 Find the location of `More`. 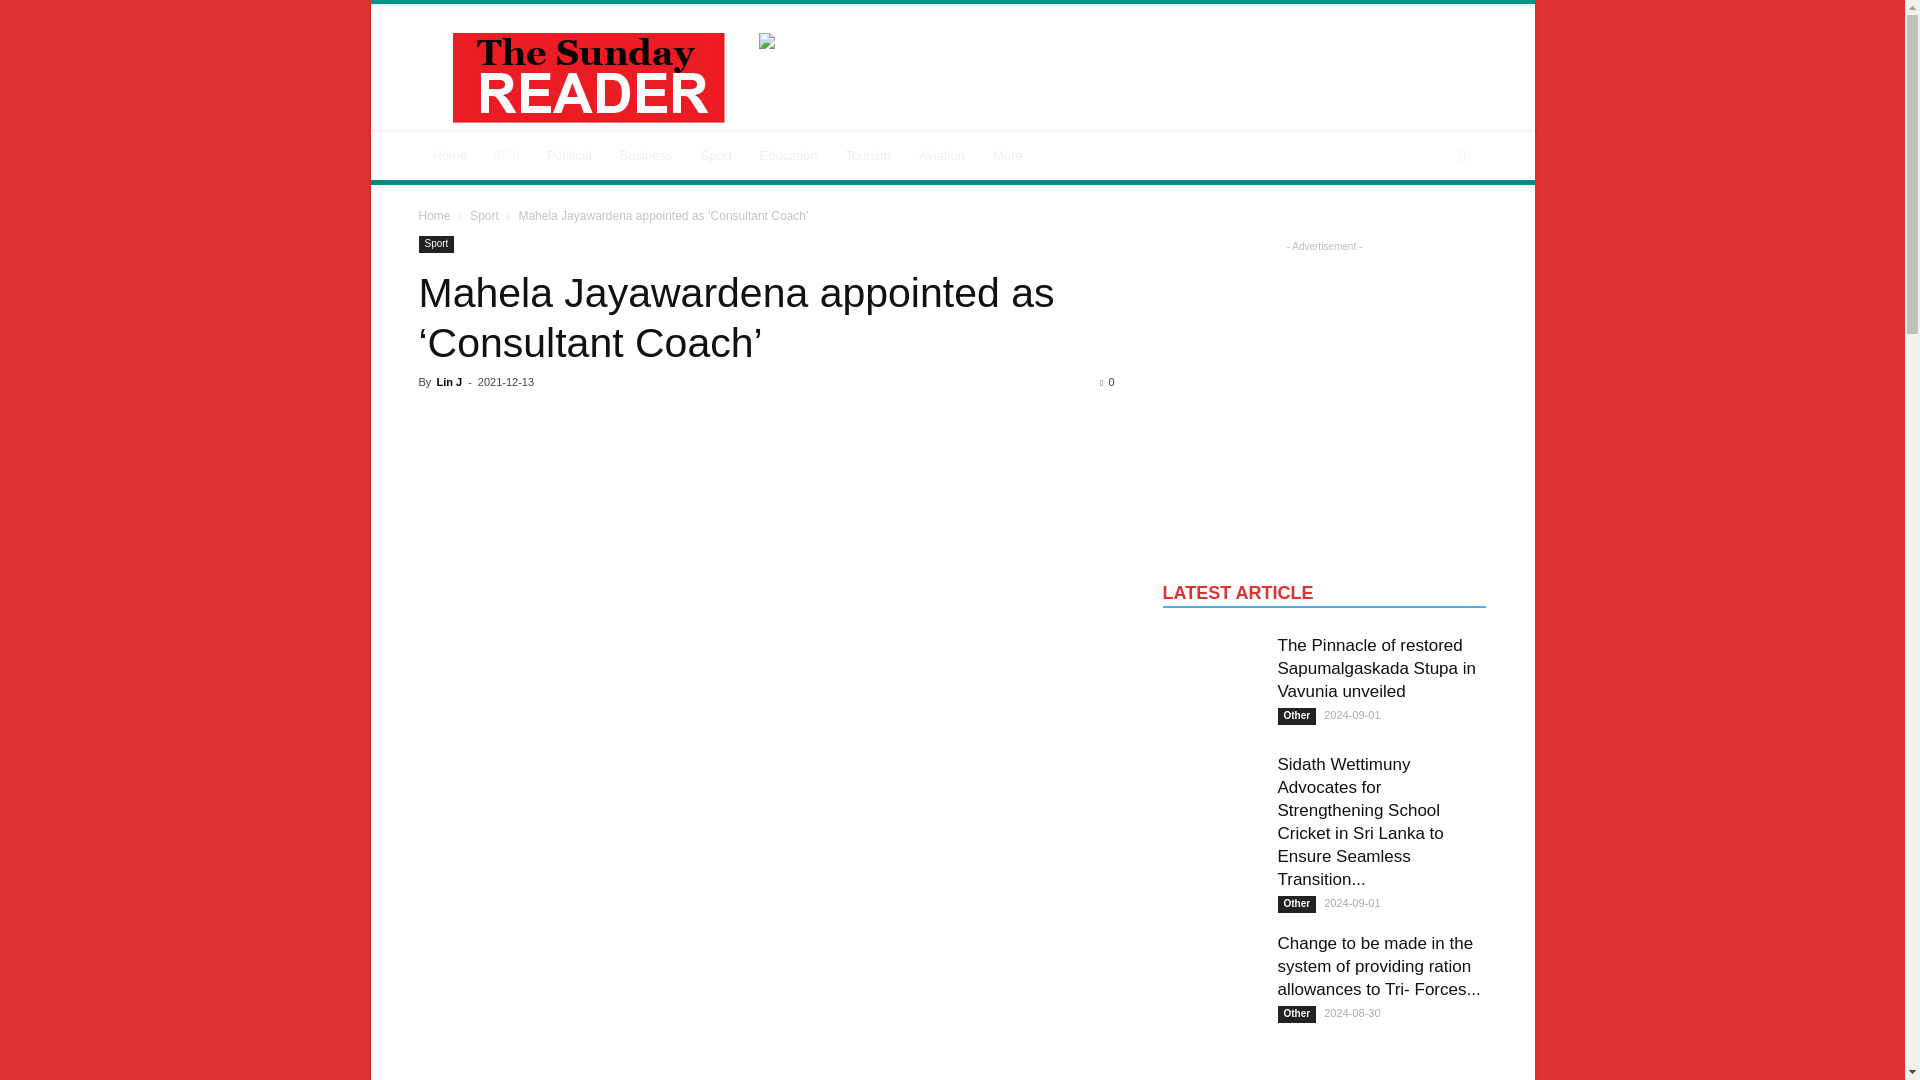

More is located at coordinates (1008, 156).